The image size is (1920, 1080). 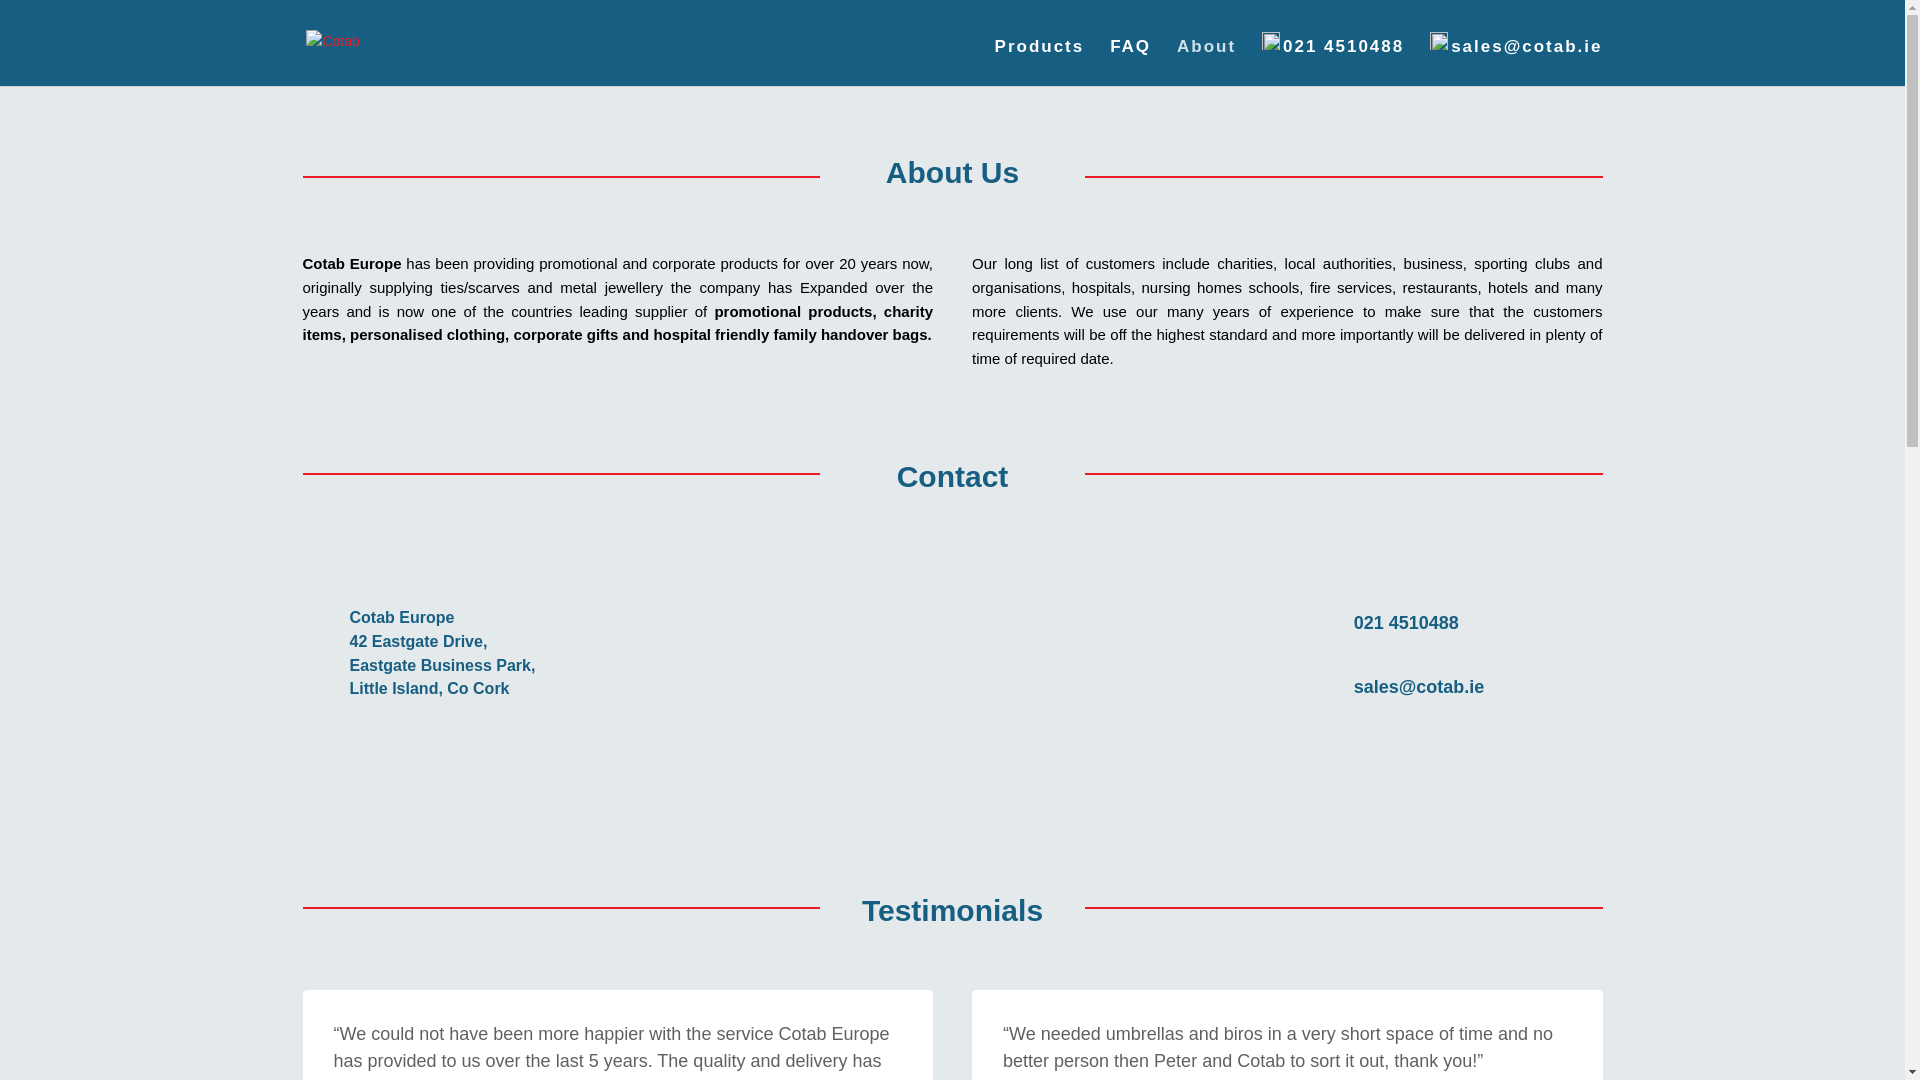 What do you see at coordinates (1206, 62) in the screenshot?
I see `About` at bounding box center [1206, 62].